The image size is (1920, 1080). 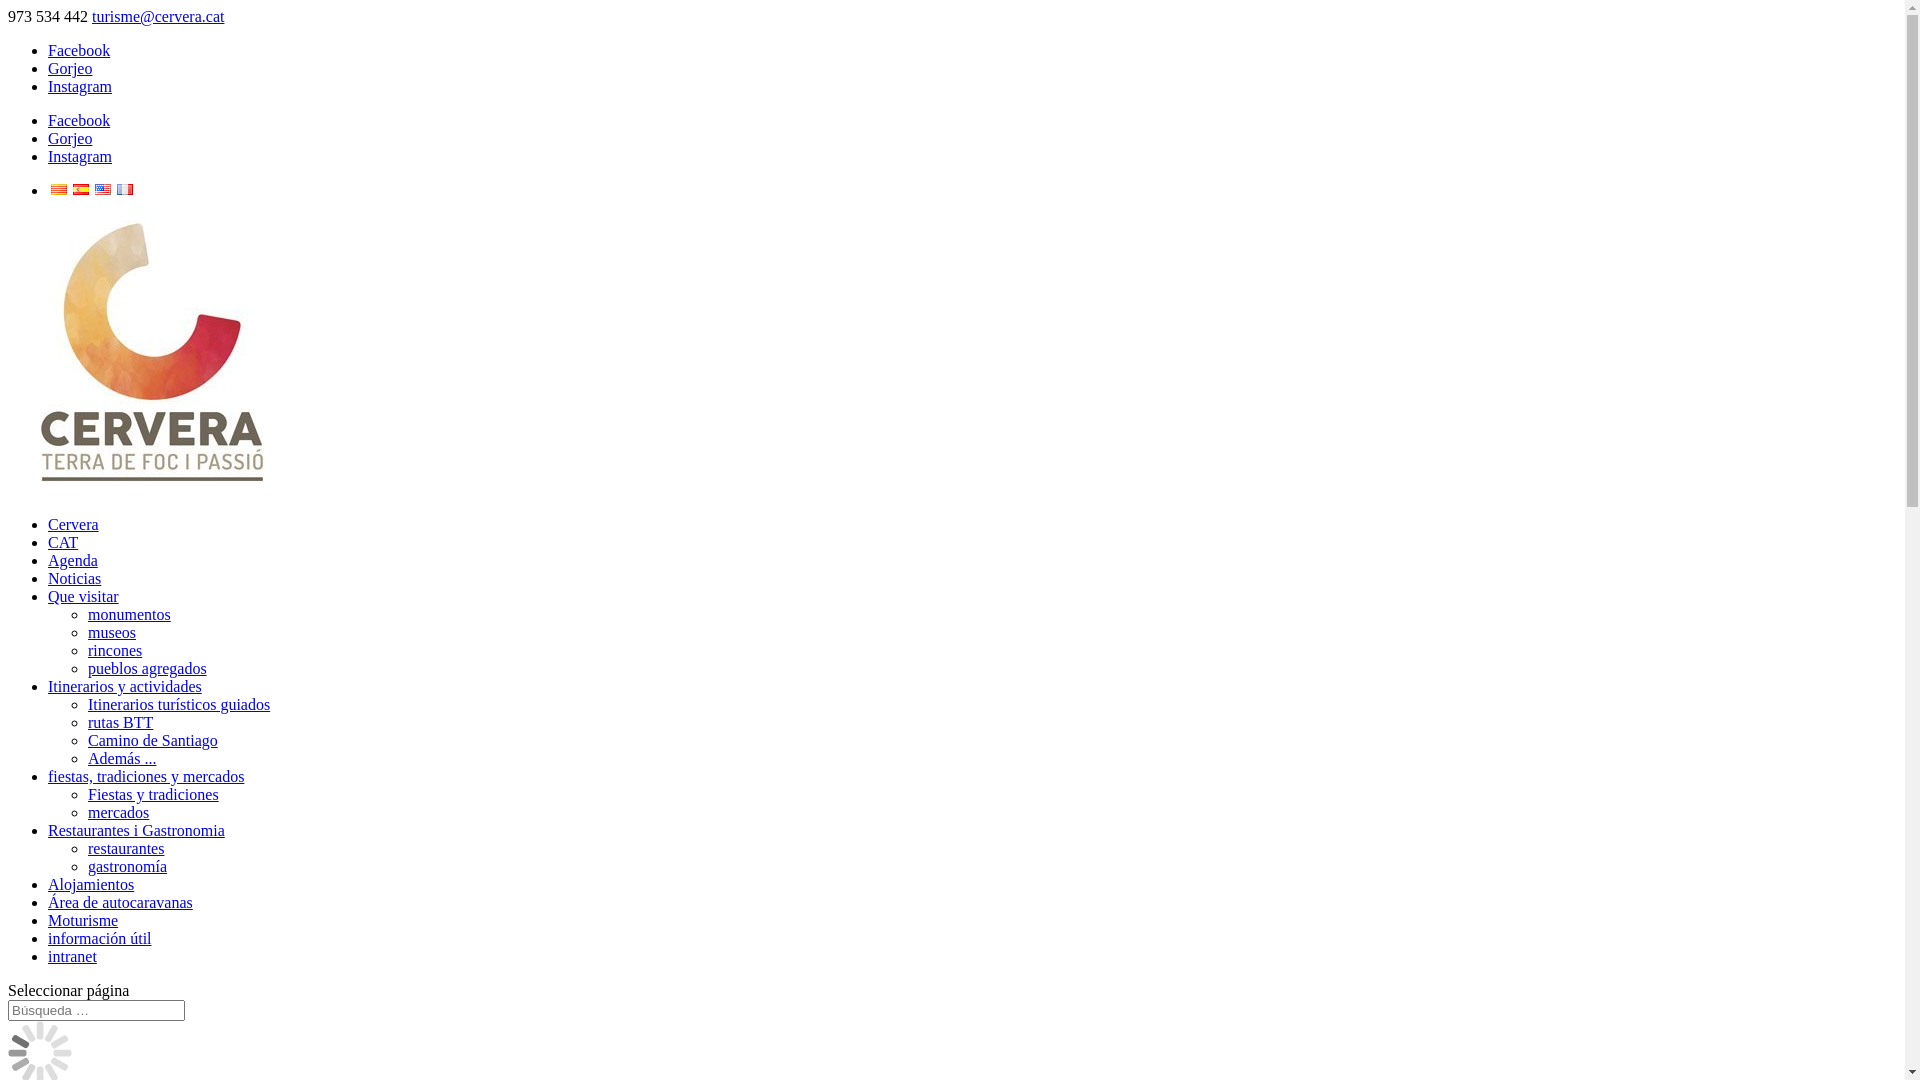 What do you see at coordinates (72, 956) in the screenshot?
I see `intranet` at bounding box center [72, 956].